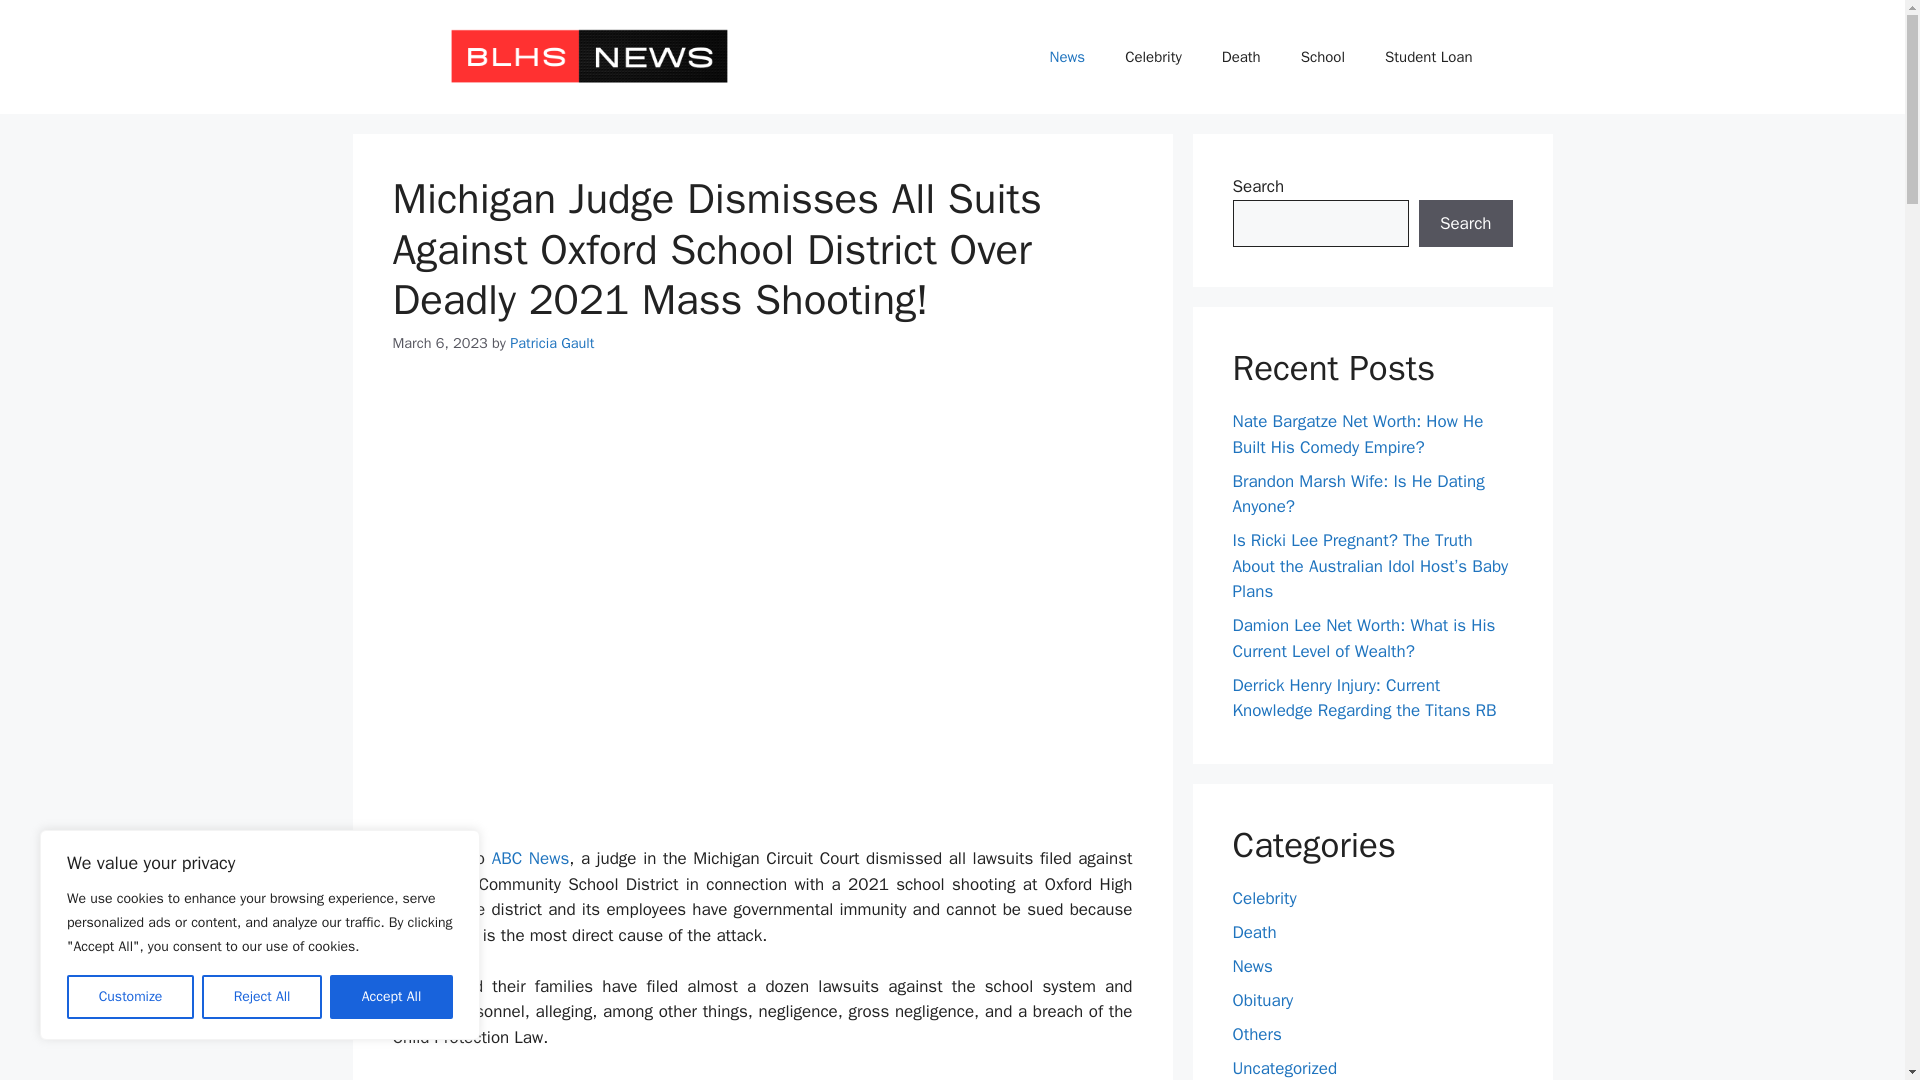 This screenshot has height=1080, width=1920. Describe the element at coordinates (552, 342) in the screenshot. I see `Patricia Gault` at that location.